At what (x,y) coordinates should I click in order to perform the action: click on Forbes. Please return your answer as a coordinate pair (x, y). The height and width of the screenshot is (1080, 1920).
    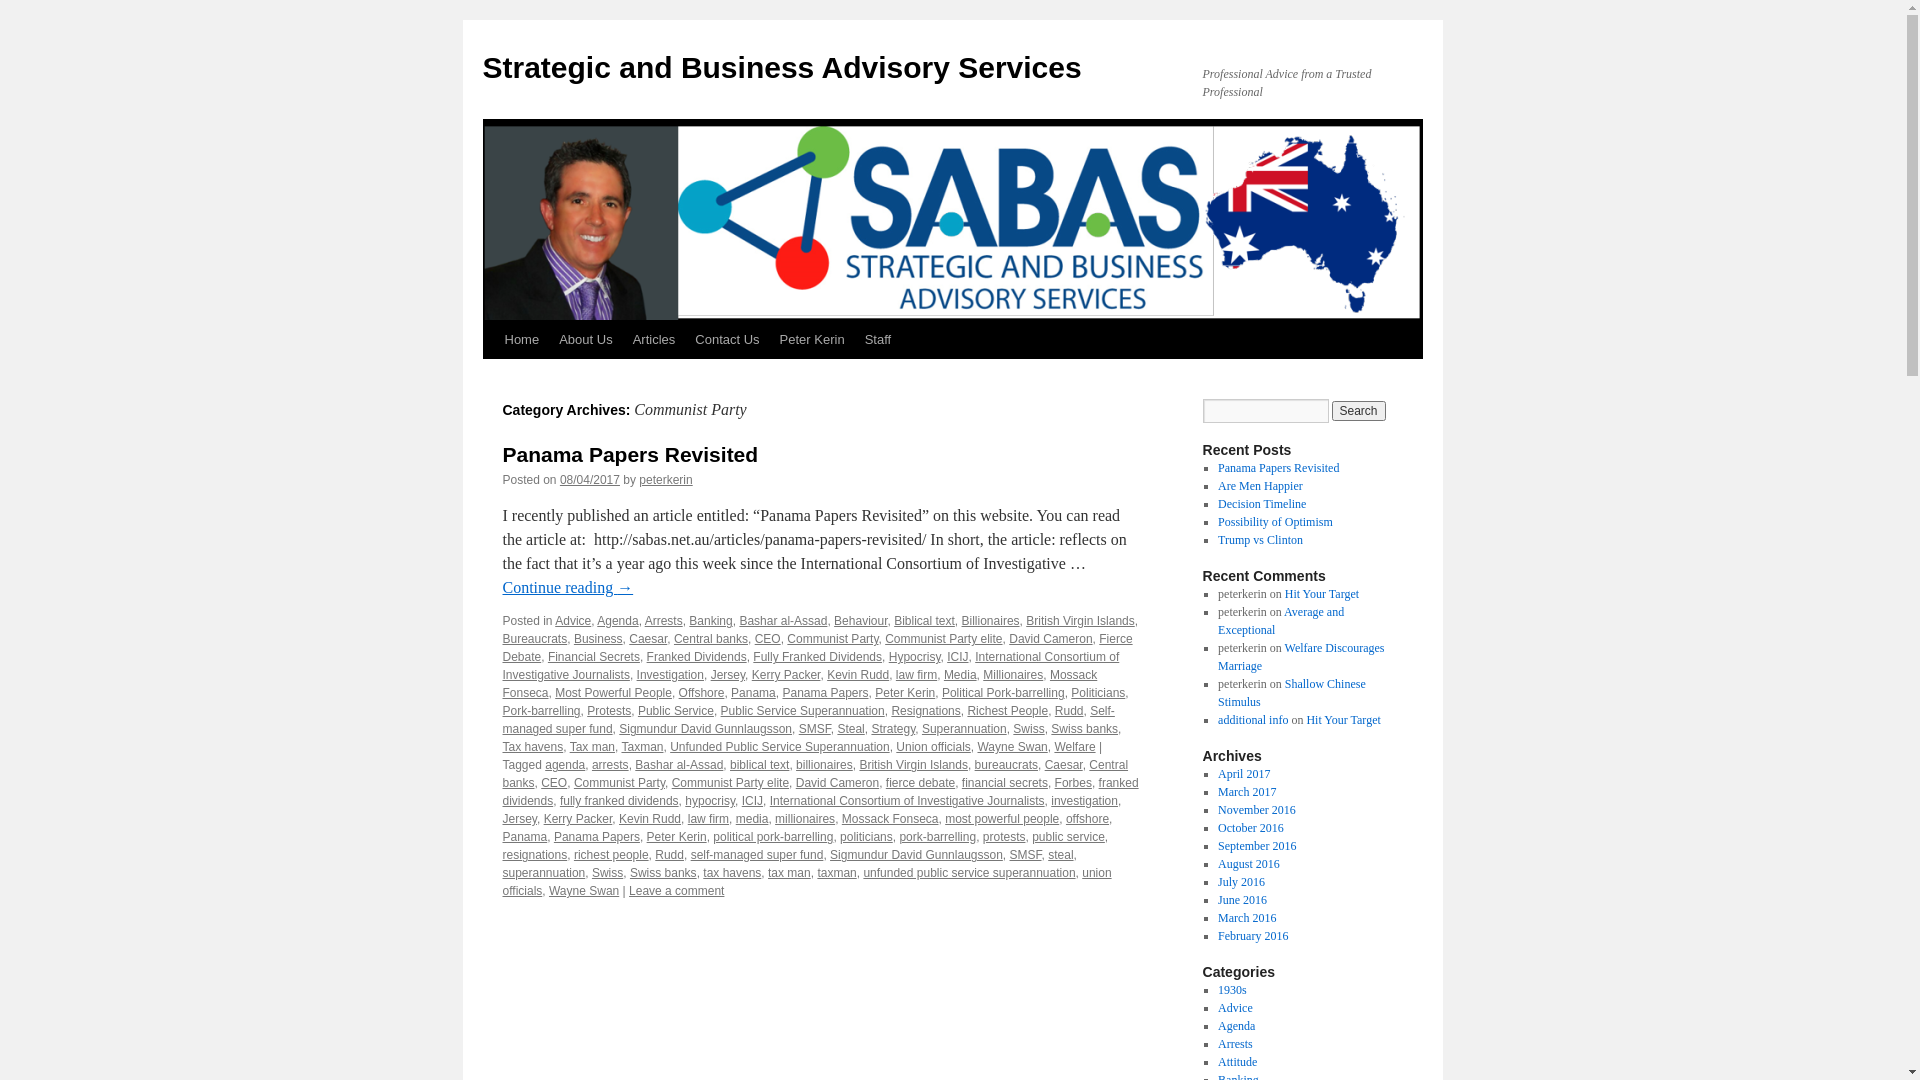
    Looking at the image, I should click on (1074, 783).